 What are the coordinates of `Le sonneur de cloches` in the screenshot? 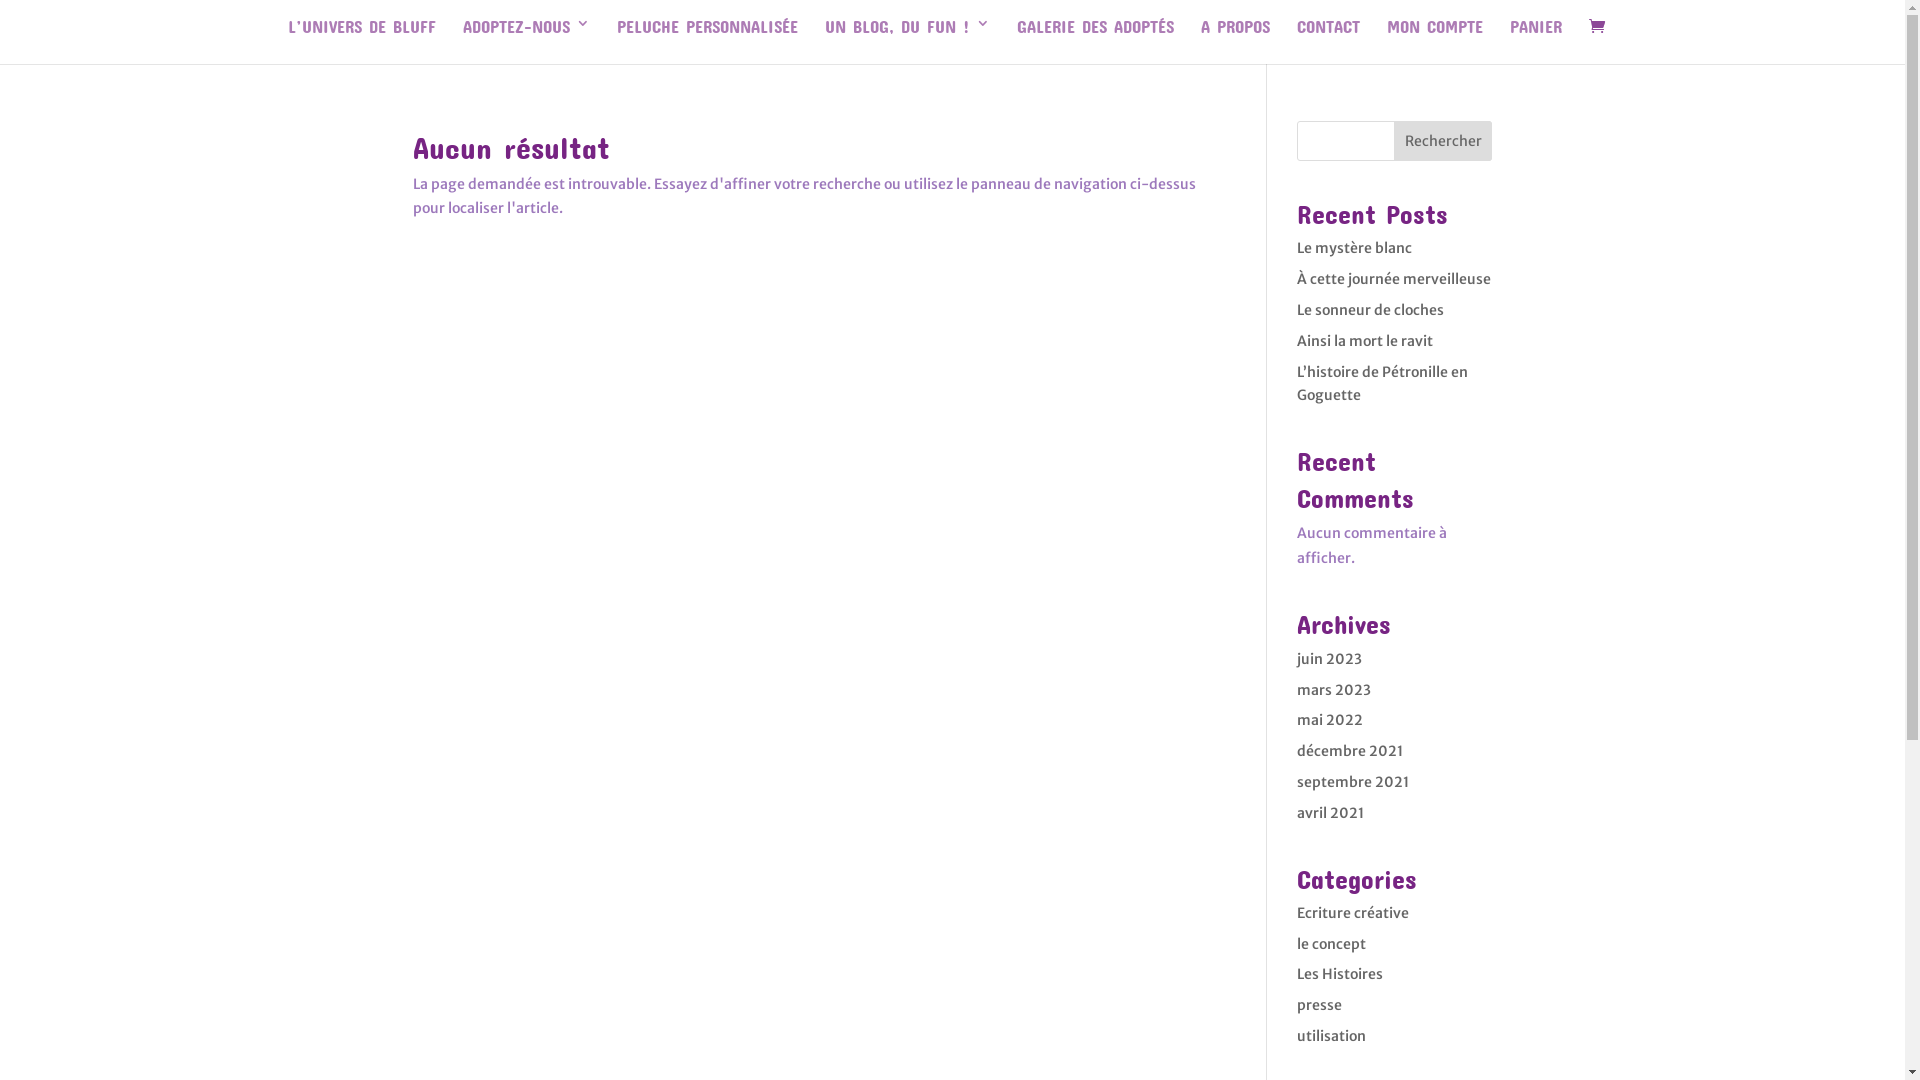 It's located at (1370, 310).